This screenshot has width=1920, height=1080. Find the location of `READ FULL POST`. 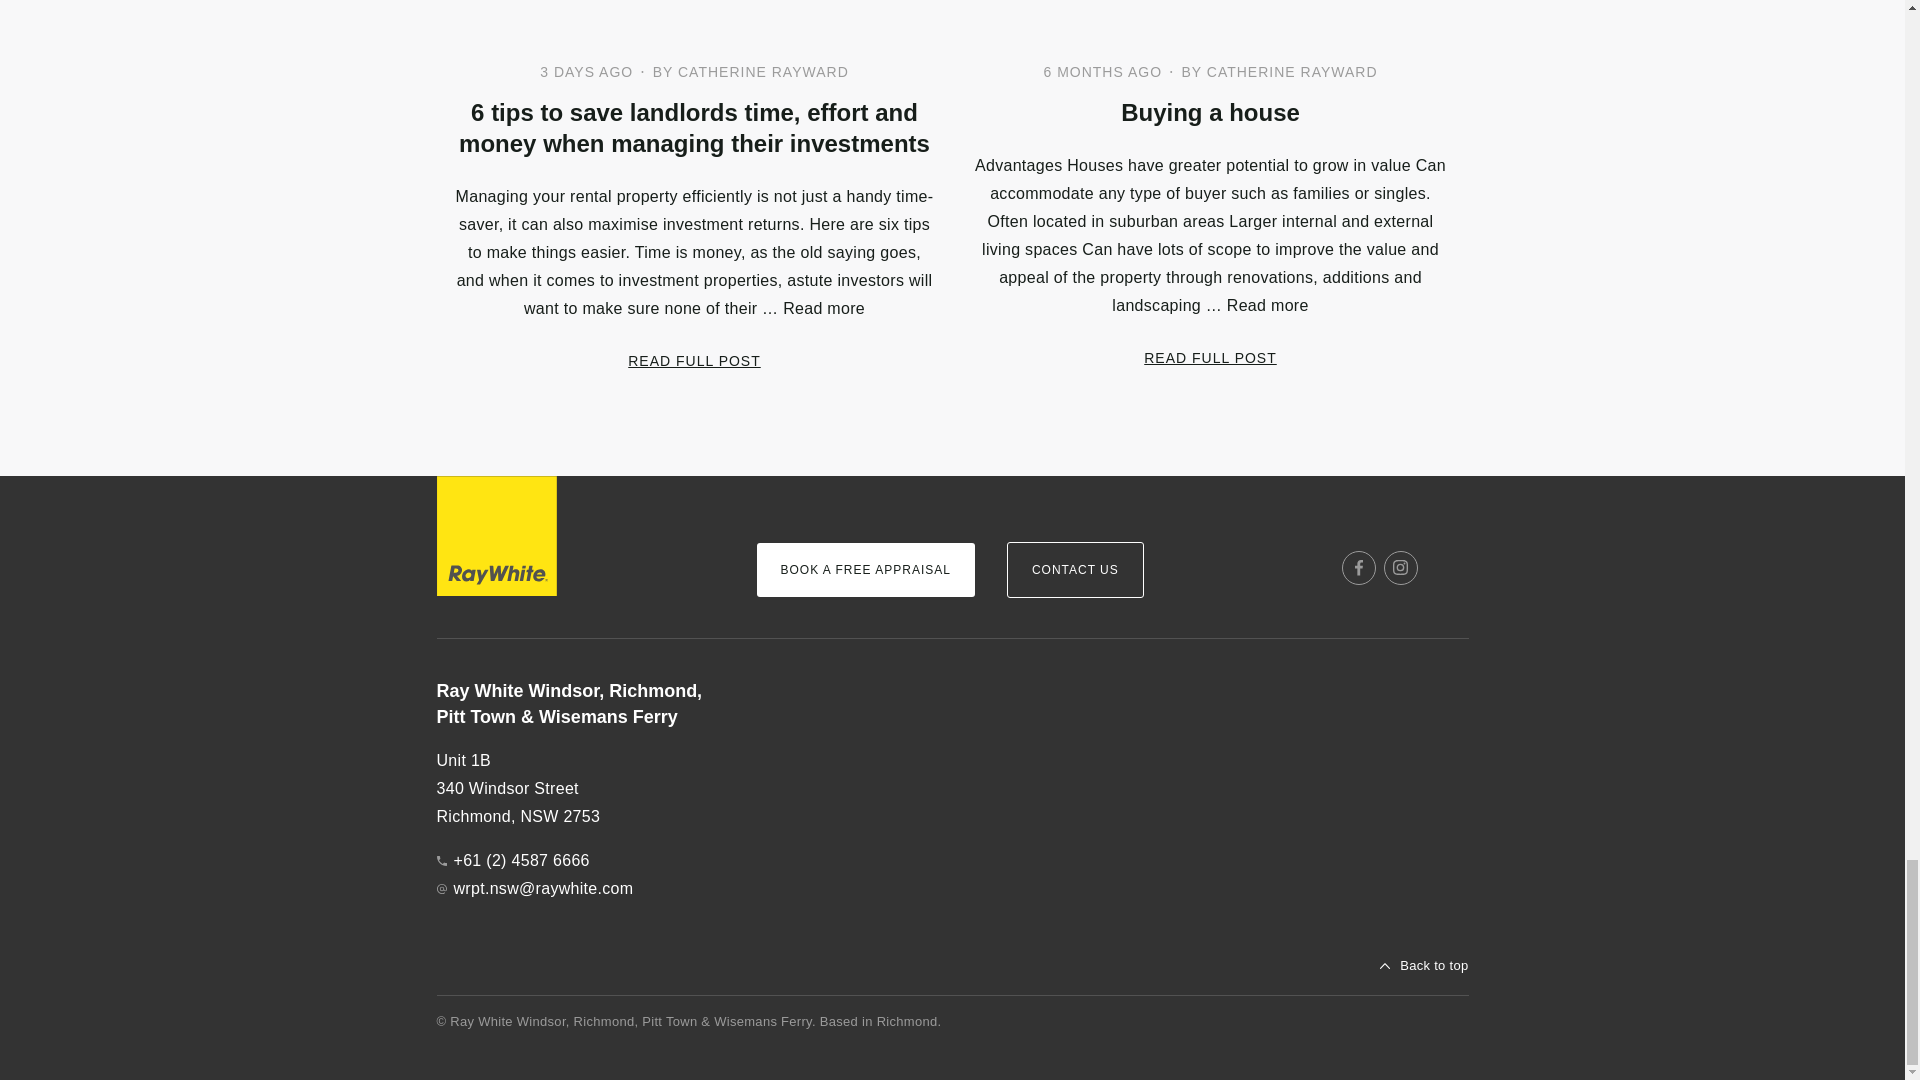

READ FULL POST is located at coordinates (694, 360).